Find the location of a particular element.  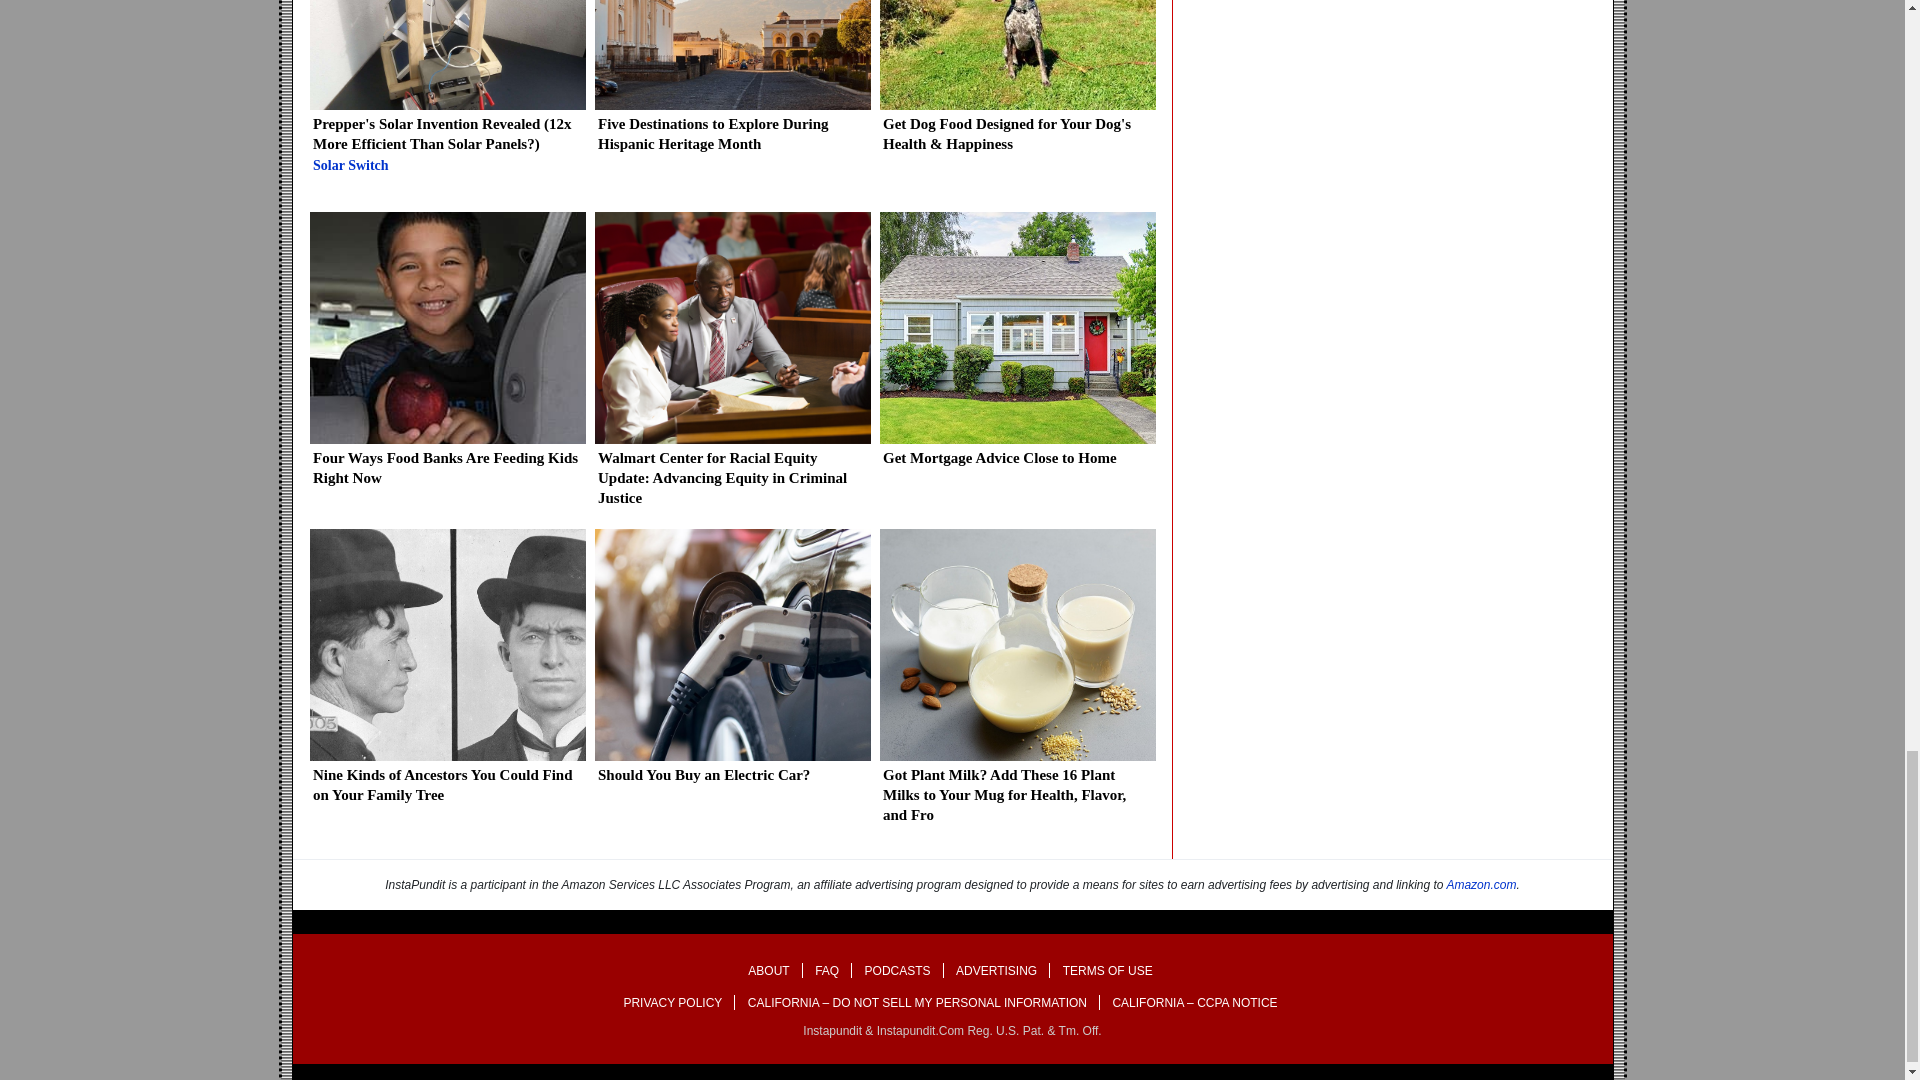

Get Mortgage Advice Close to Home is located at coordinates (1016, 346).